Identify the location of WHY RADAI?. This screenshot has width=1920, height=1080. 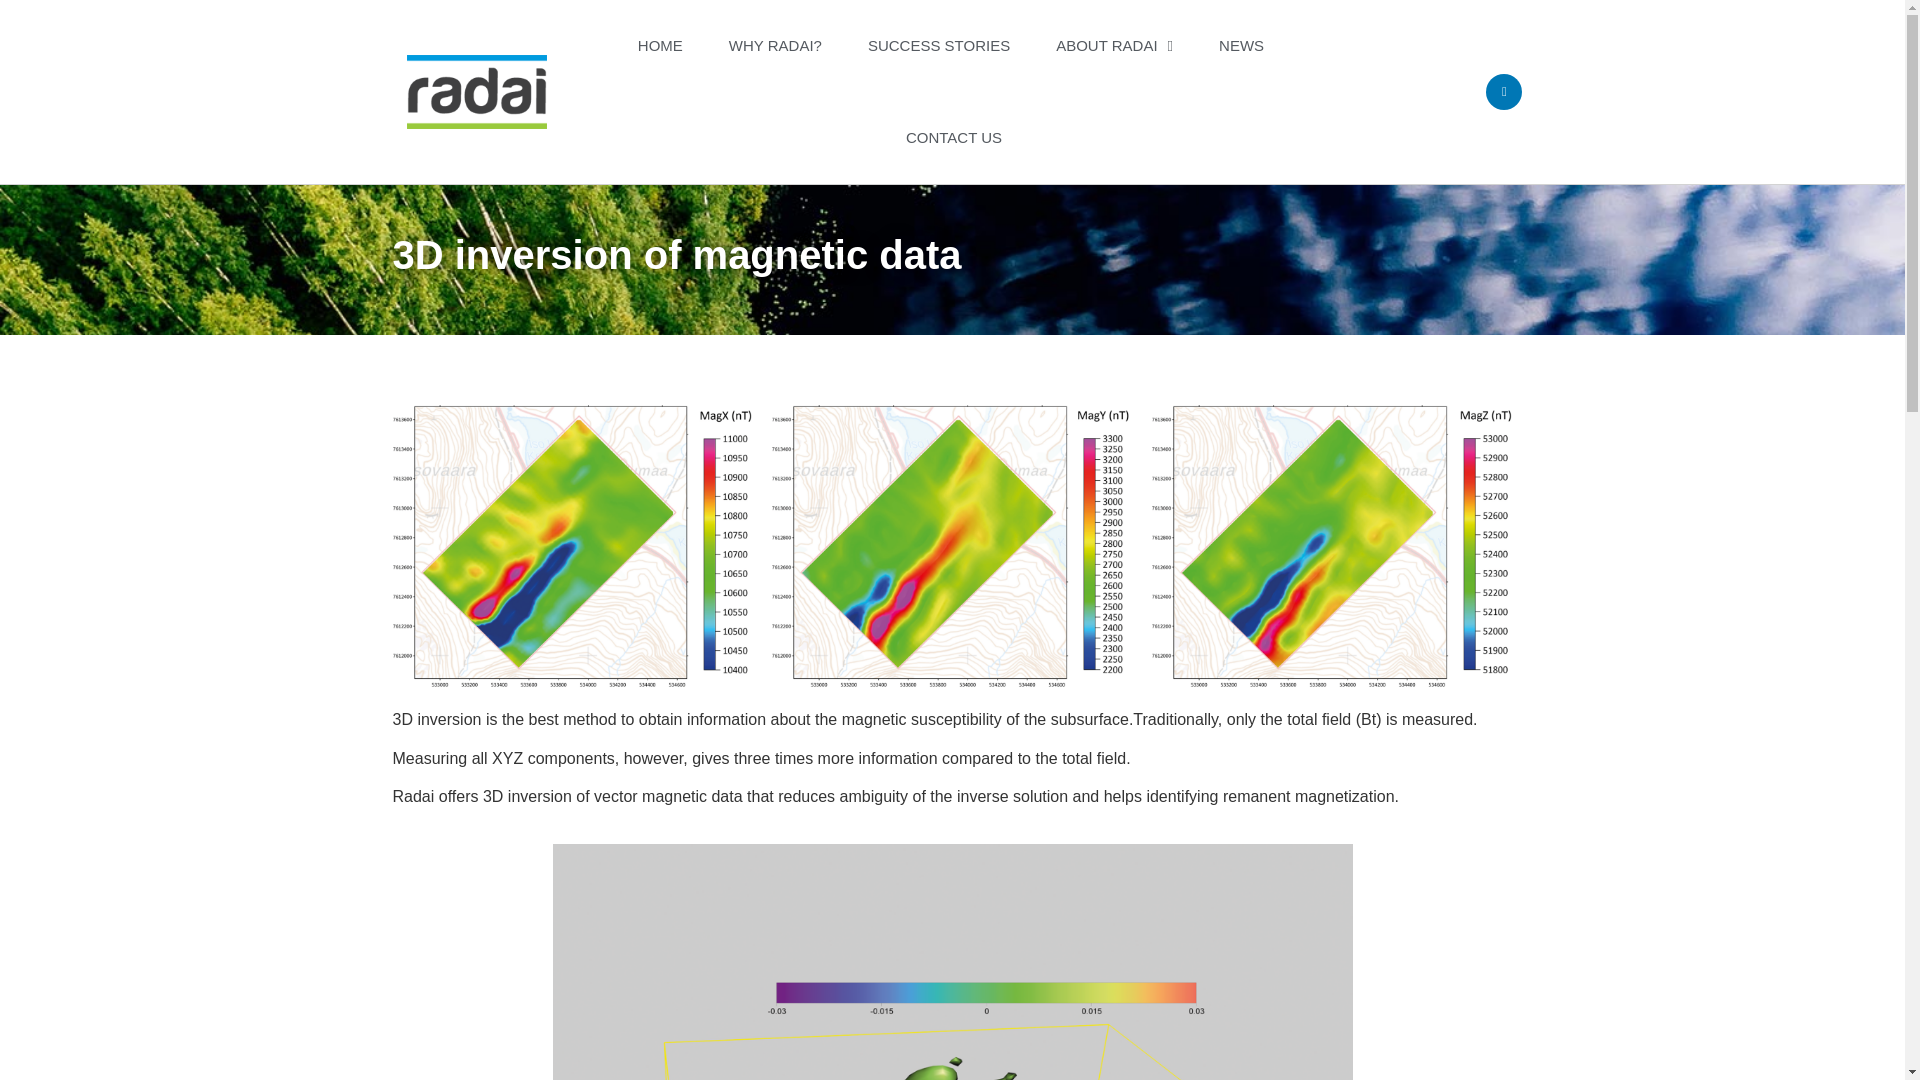
(775, 46).